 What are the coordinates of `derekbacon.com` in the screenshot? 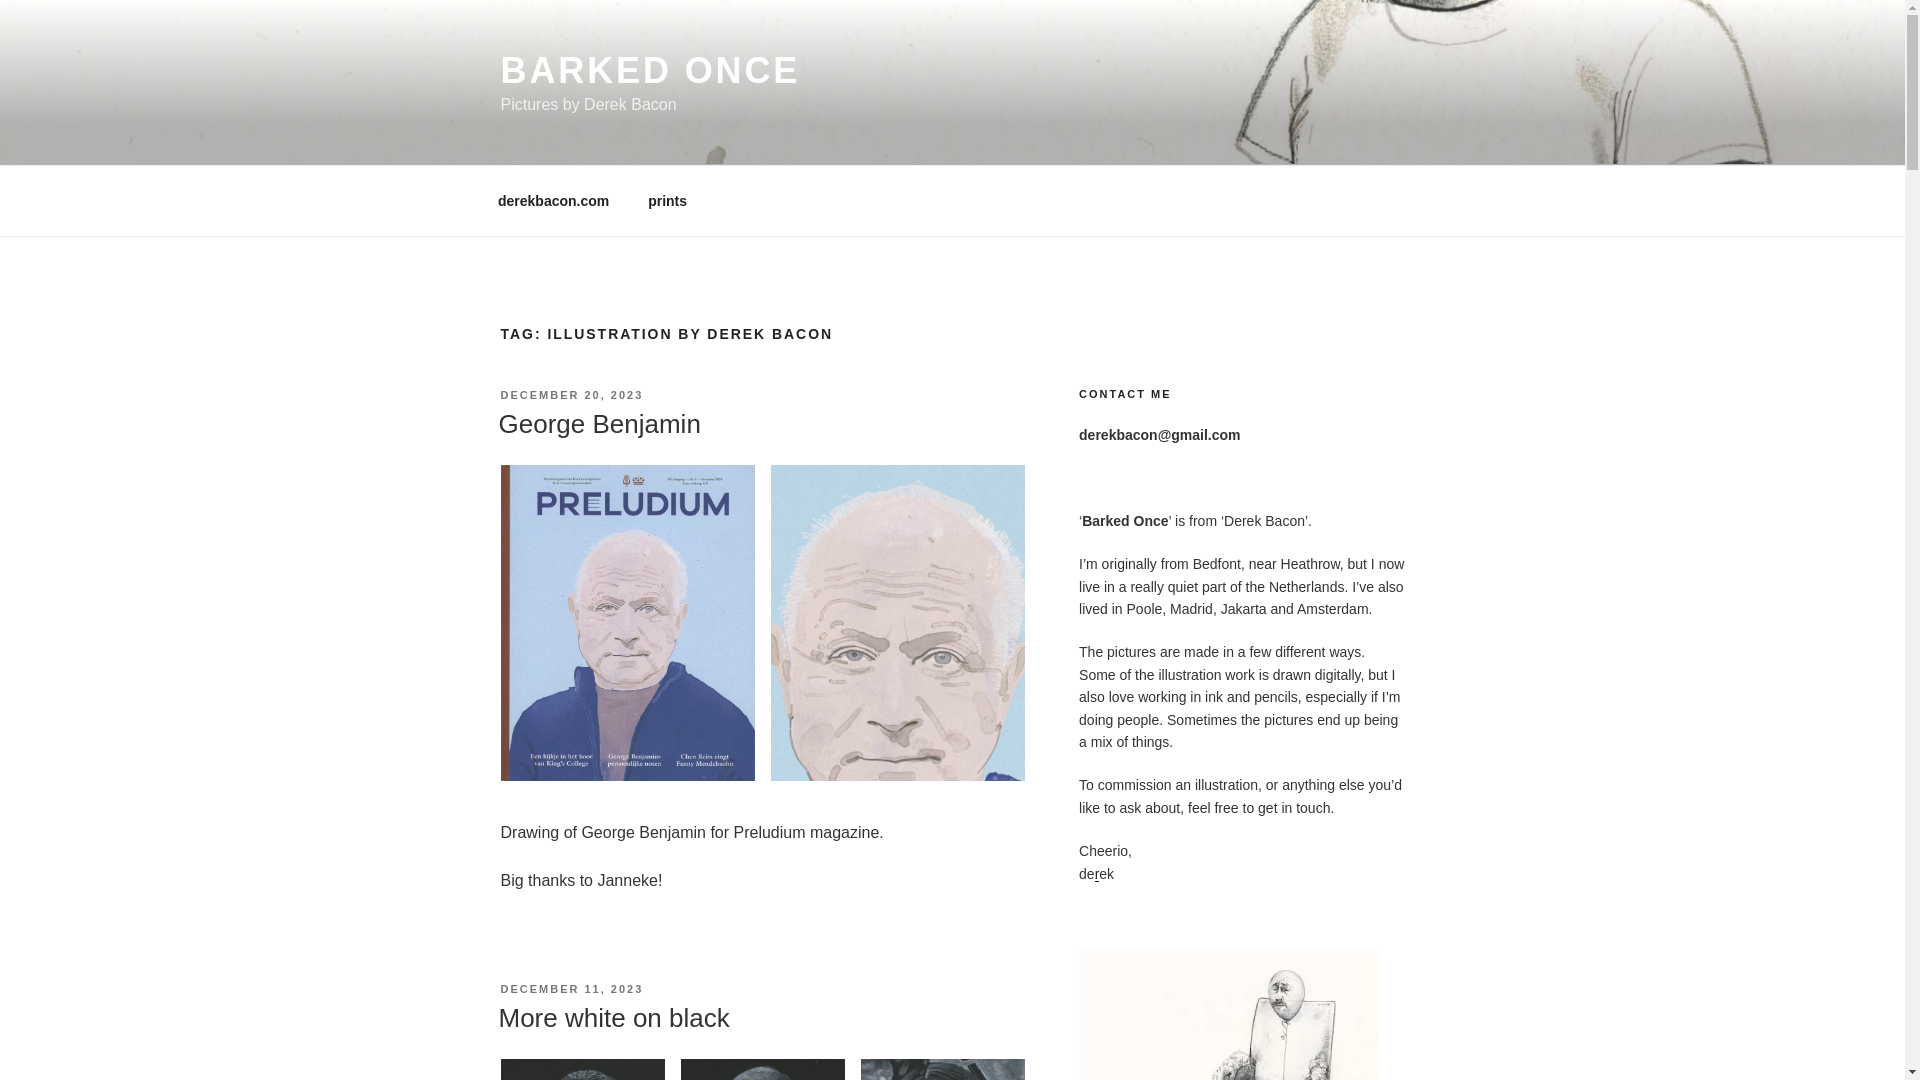 It's located at (552, 200).